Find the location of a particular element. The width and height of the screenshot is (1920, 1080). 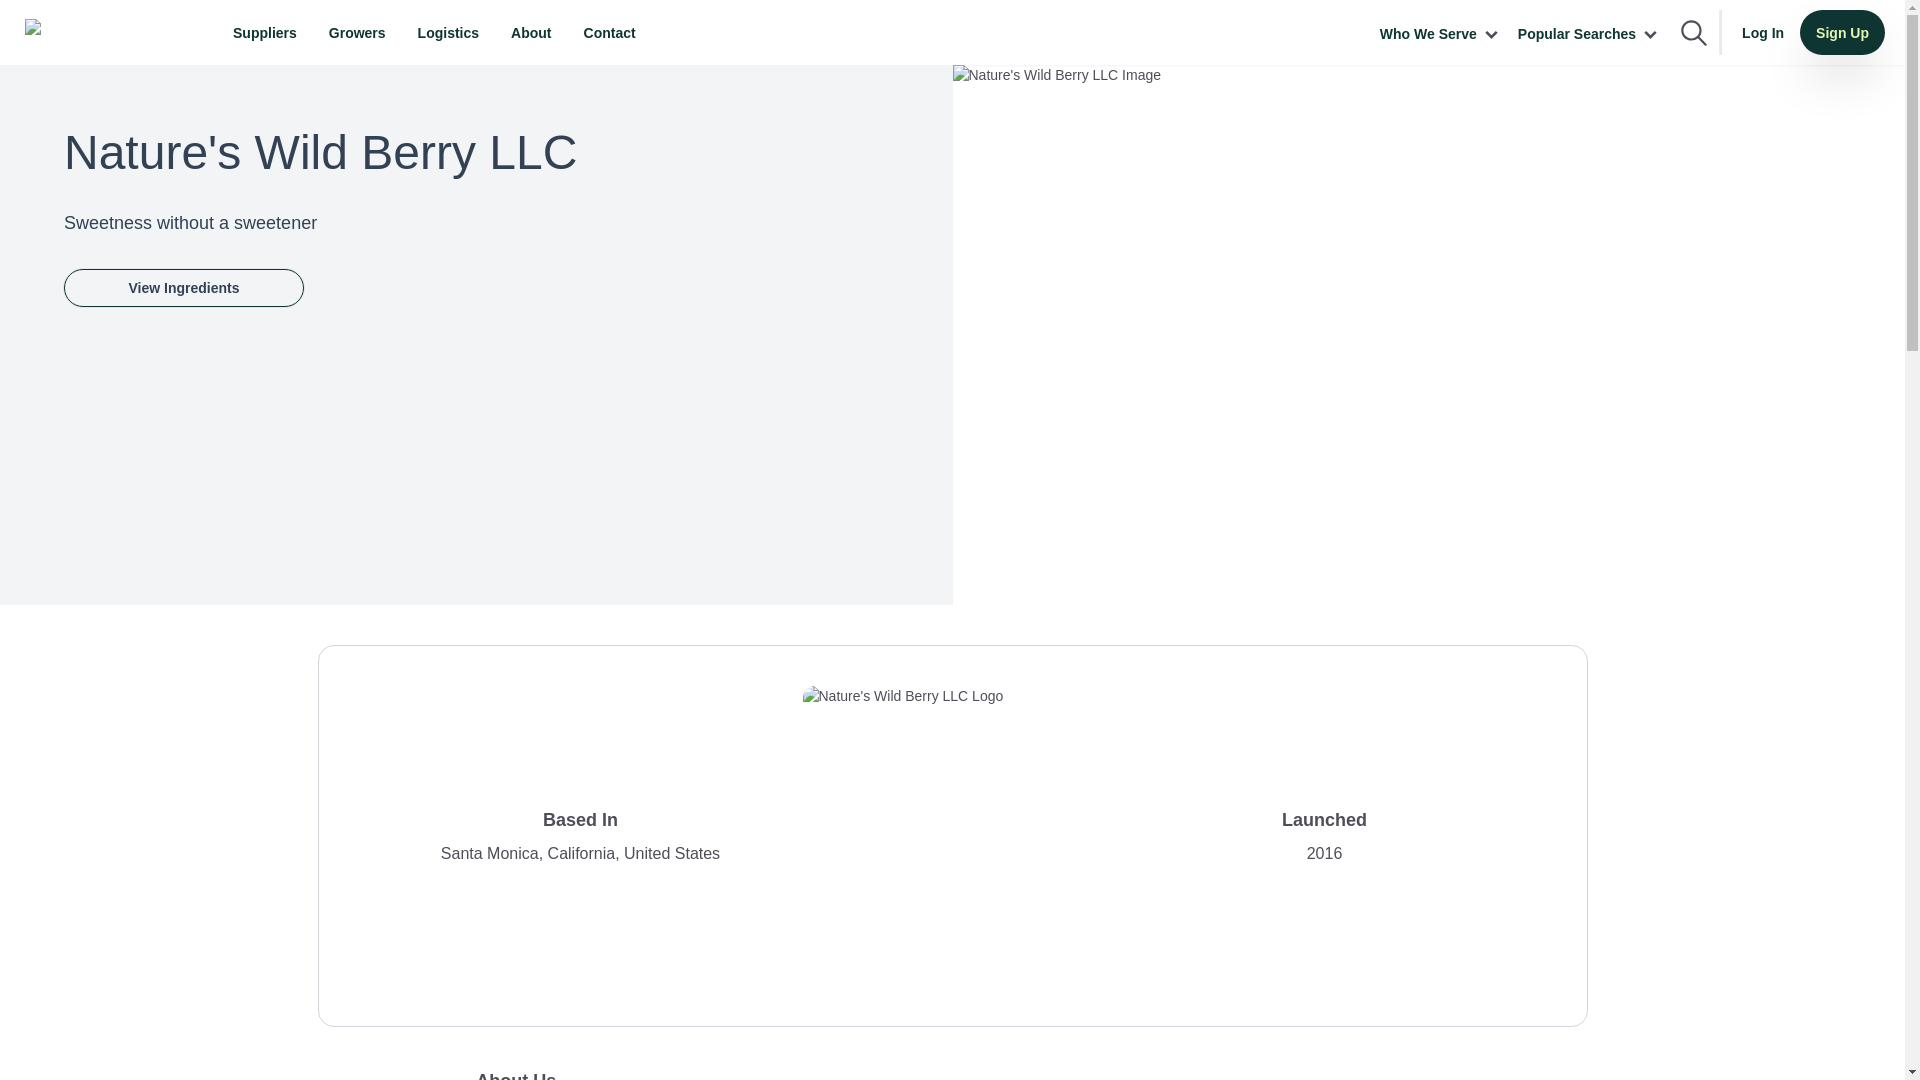

View Ingredients is located at coordinates (183, 287).